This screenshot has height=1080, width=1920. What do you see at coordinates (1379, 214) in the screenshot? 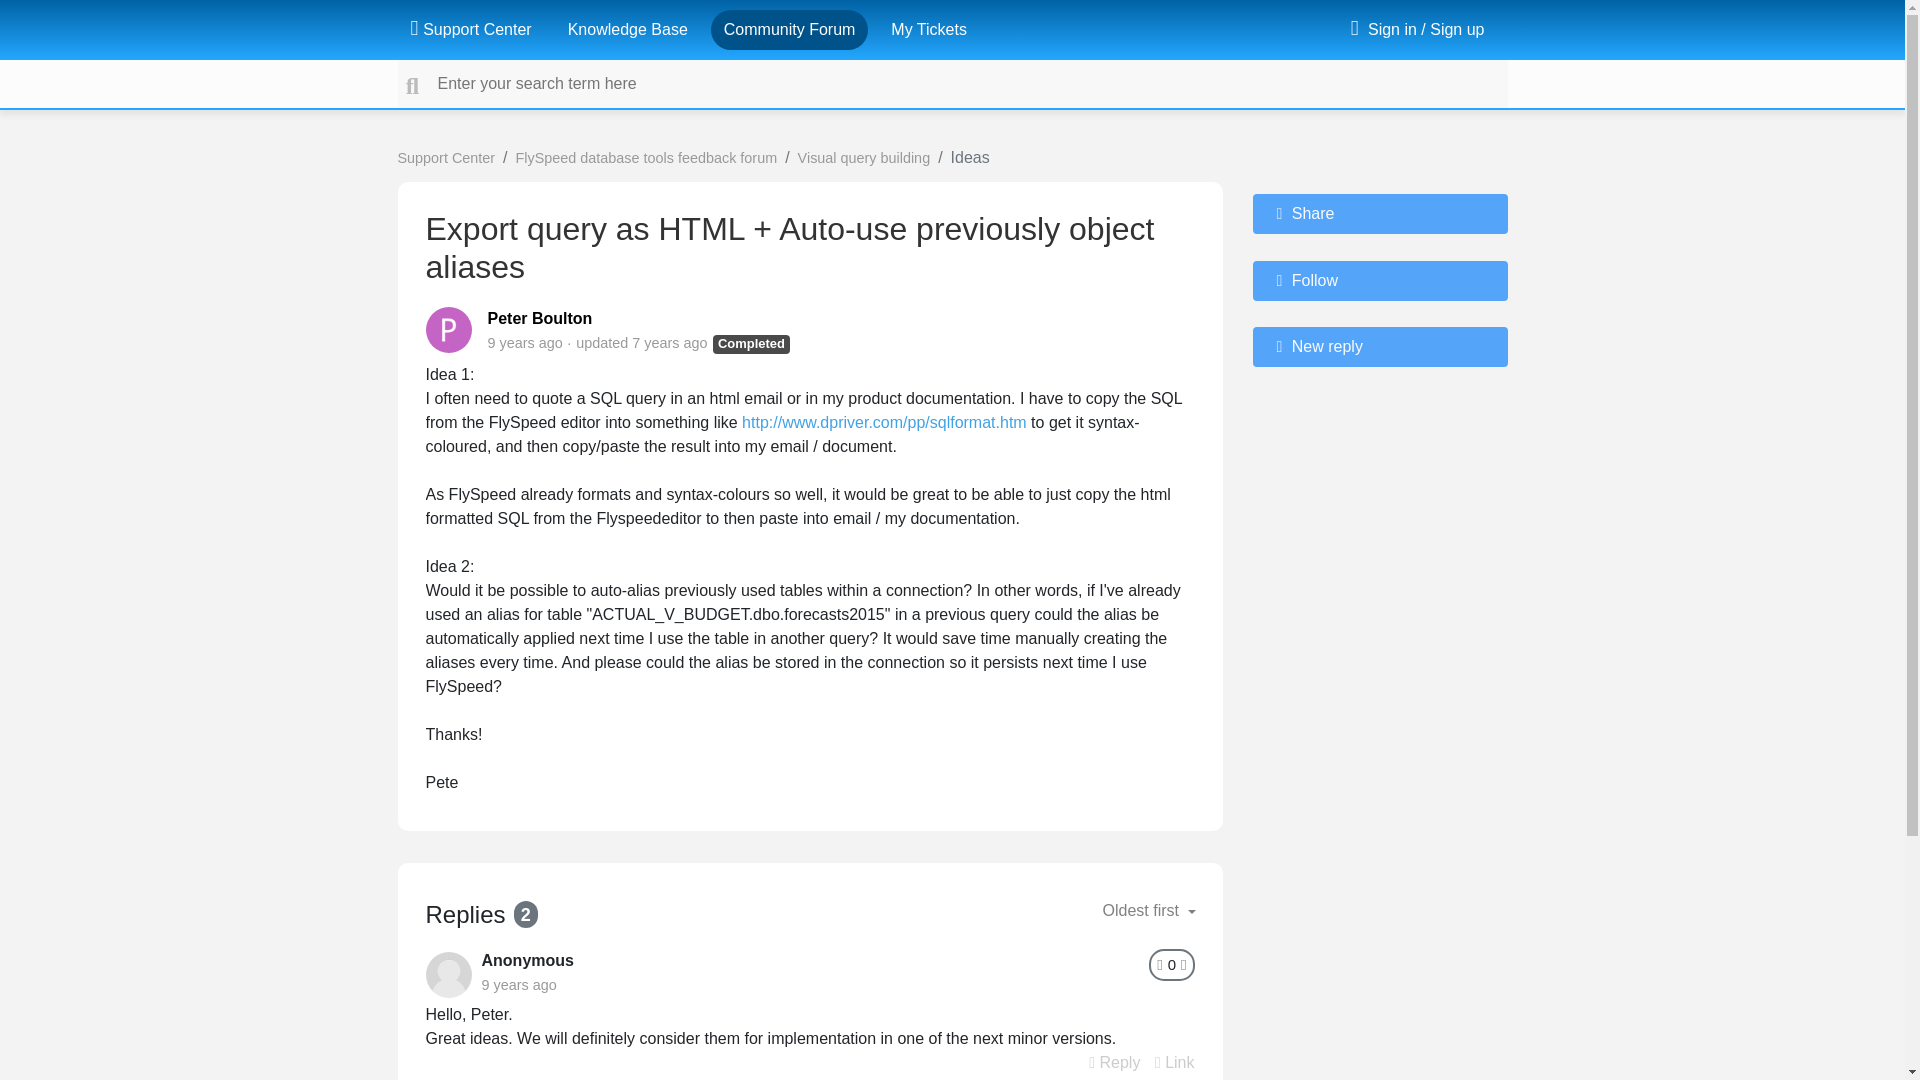
I see `Share` at bounding box center [1379, 214].